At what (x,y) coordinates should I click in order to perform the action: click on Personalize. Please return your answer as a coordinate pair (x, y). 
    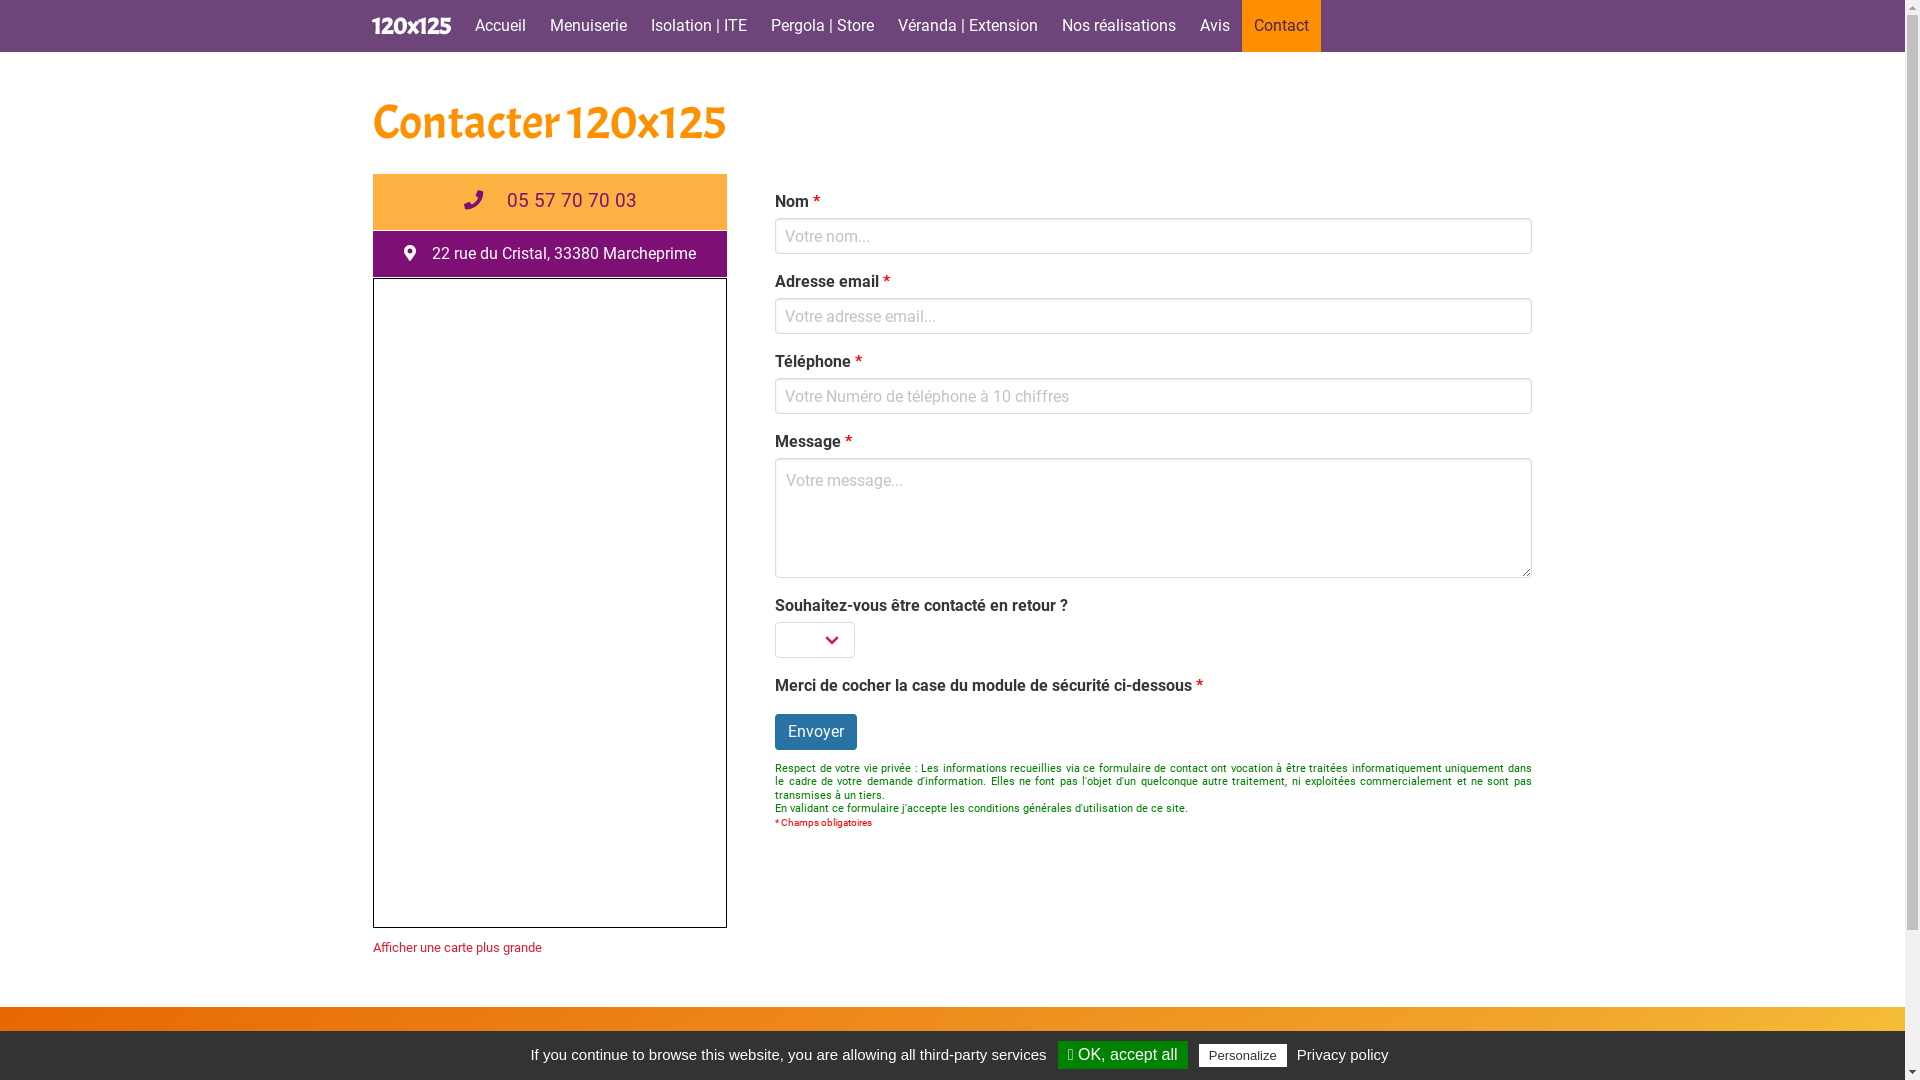
    Looking at the image, I should click on (1243, 1056).